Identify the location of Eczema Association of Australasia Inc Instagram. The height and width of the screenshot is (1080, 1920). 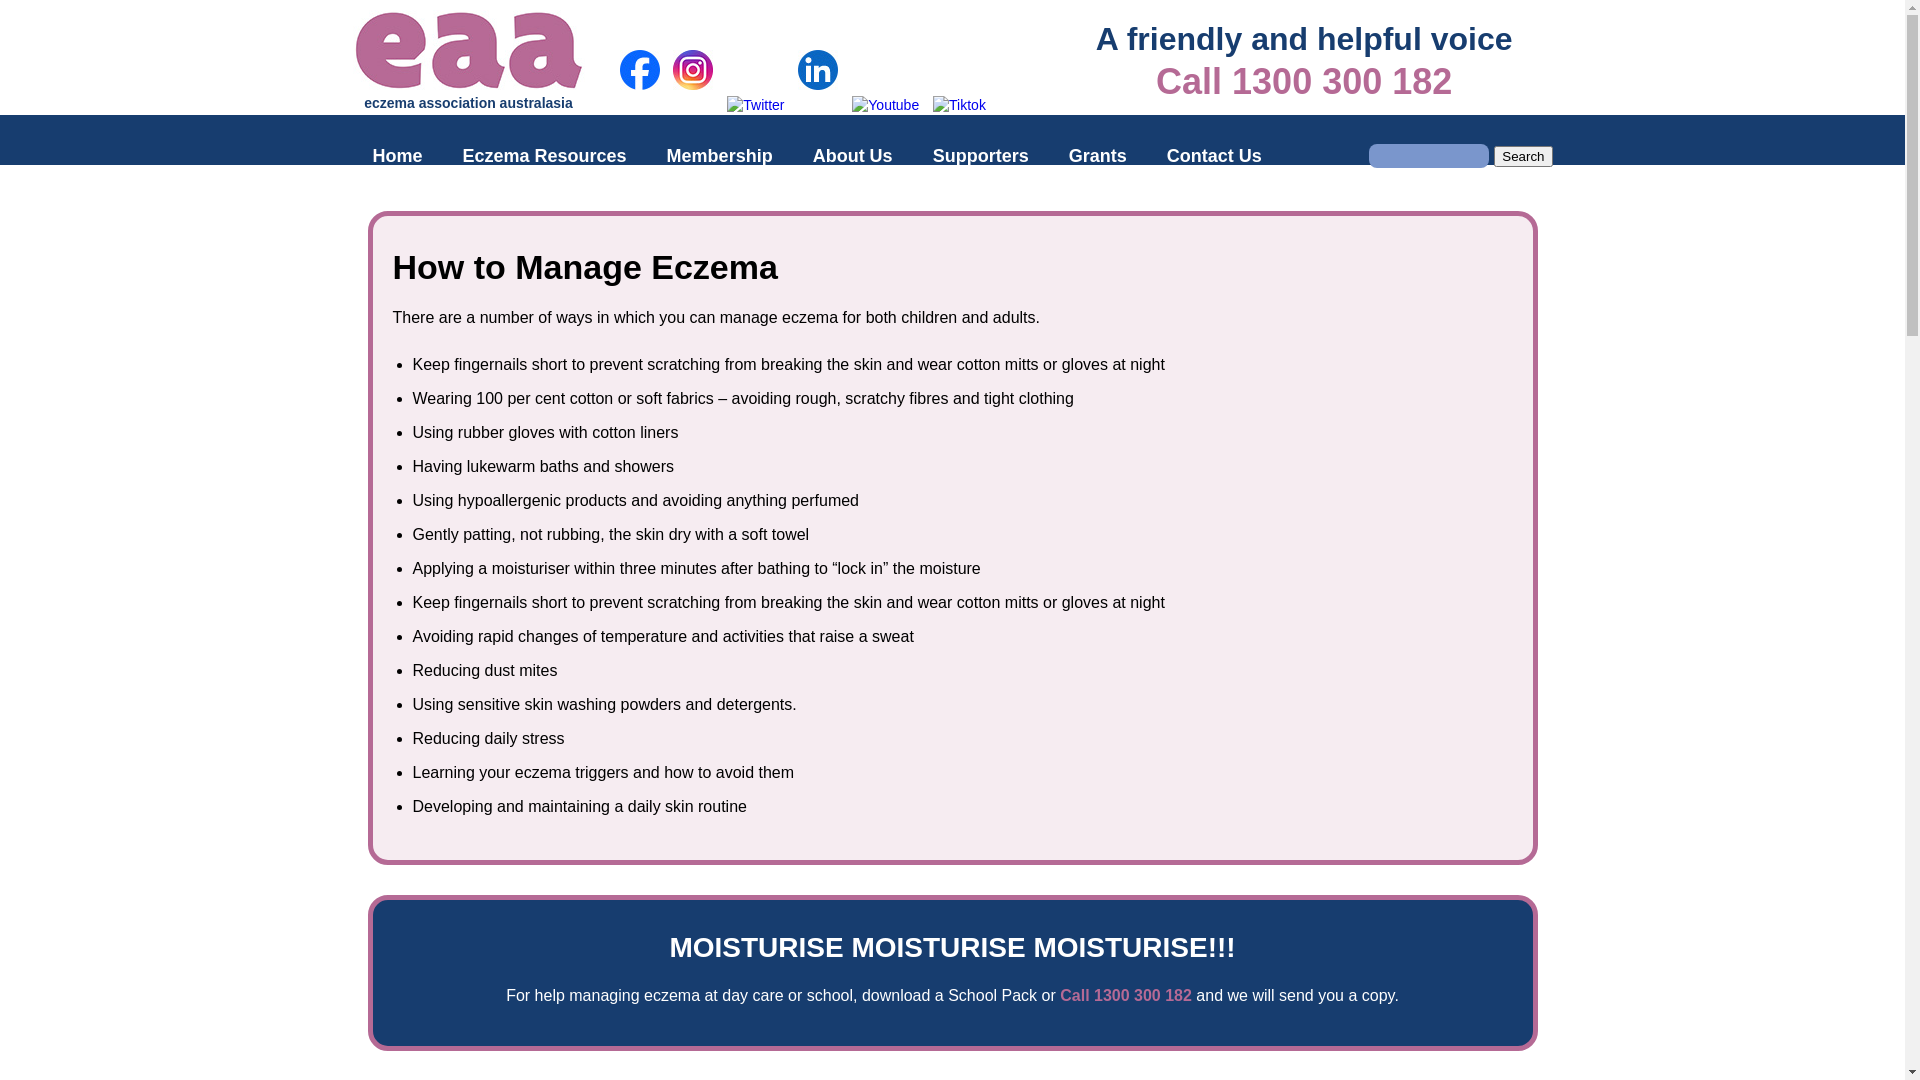
(693, 105).